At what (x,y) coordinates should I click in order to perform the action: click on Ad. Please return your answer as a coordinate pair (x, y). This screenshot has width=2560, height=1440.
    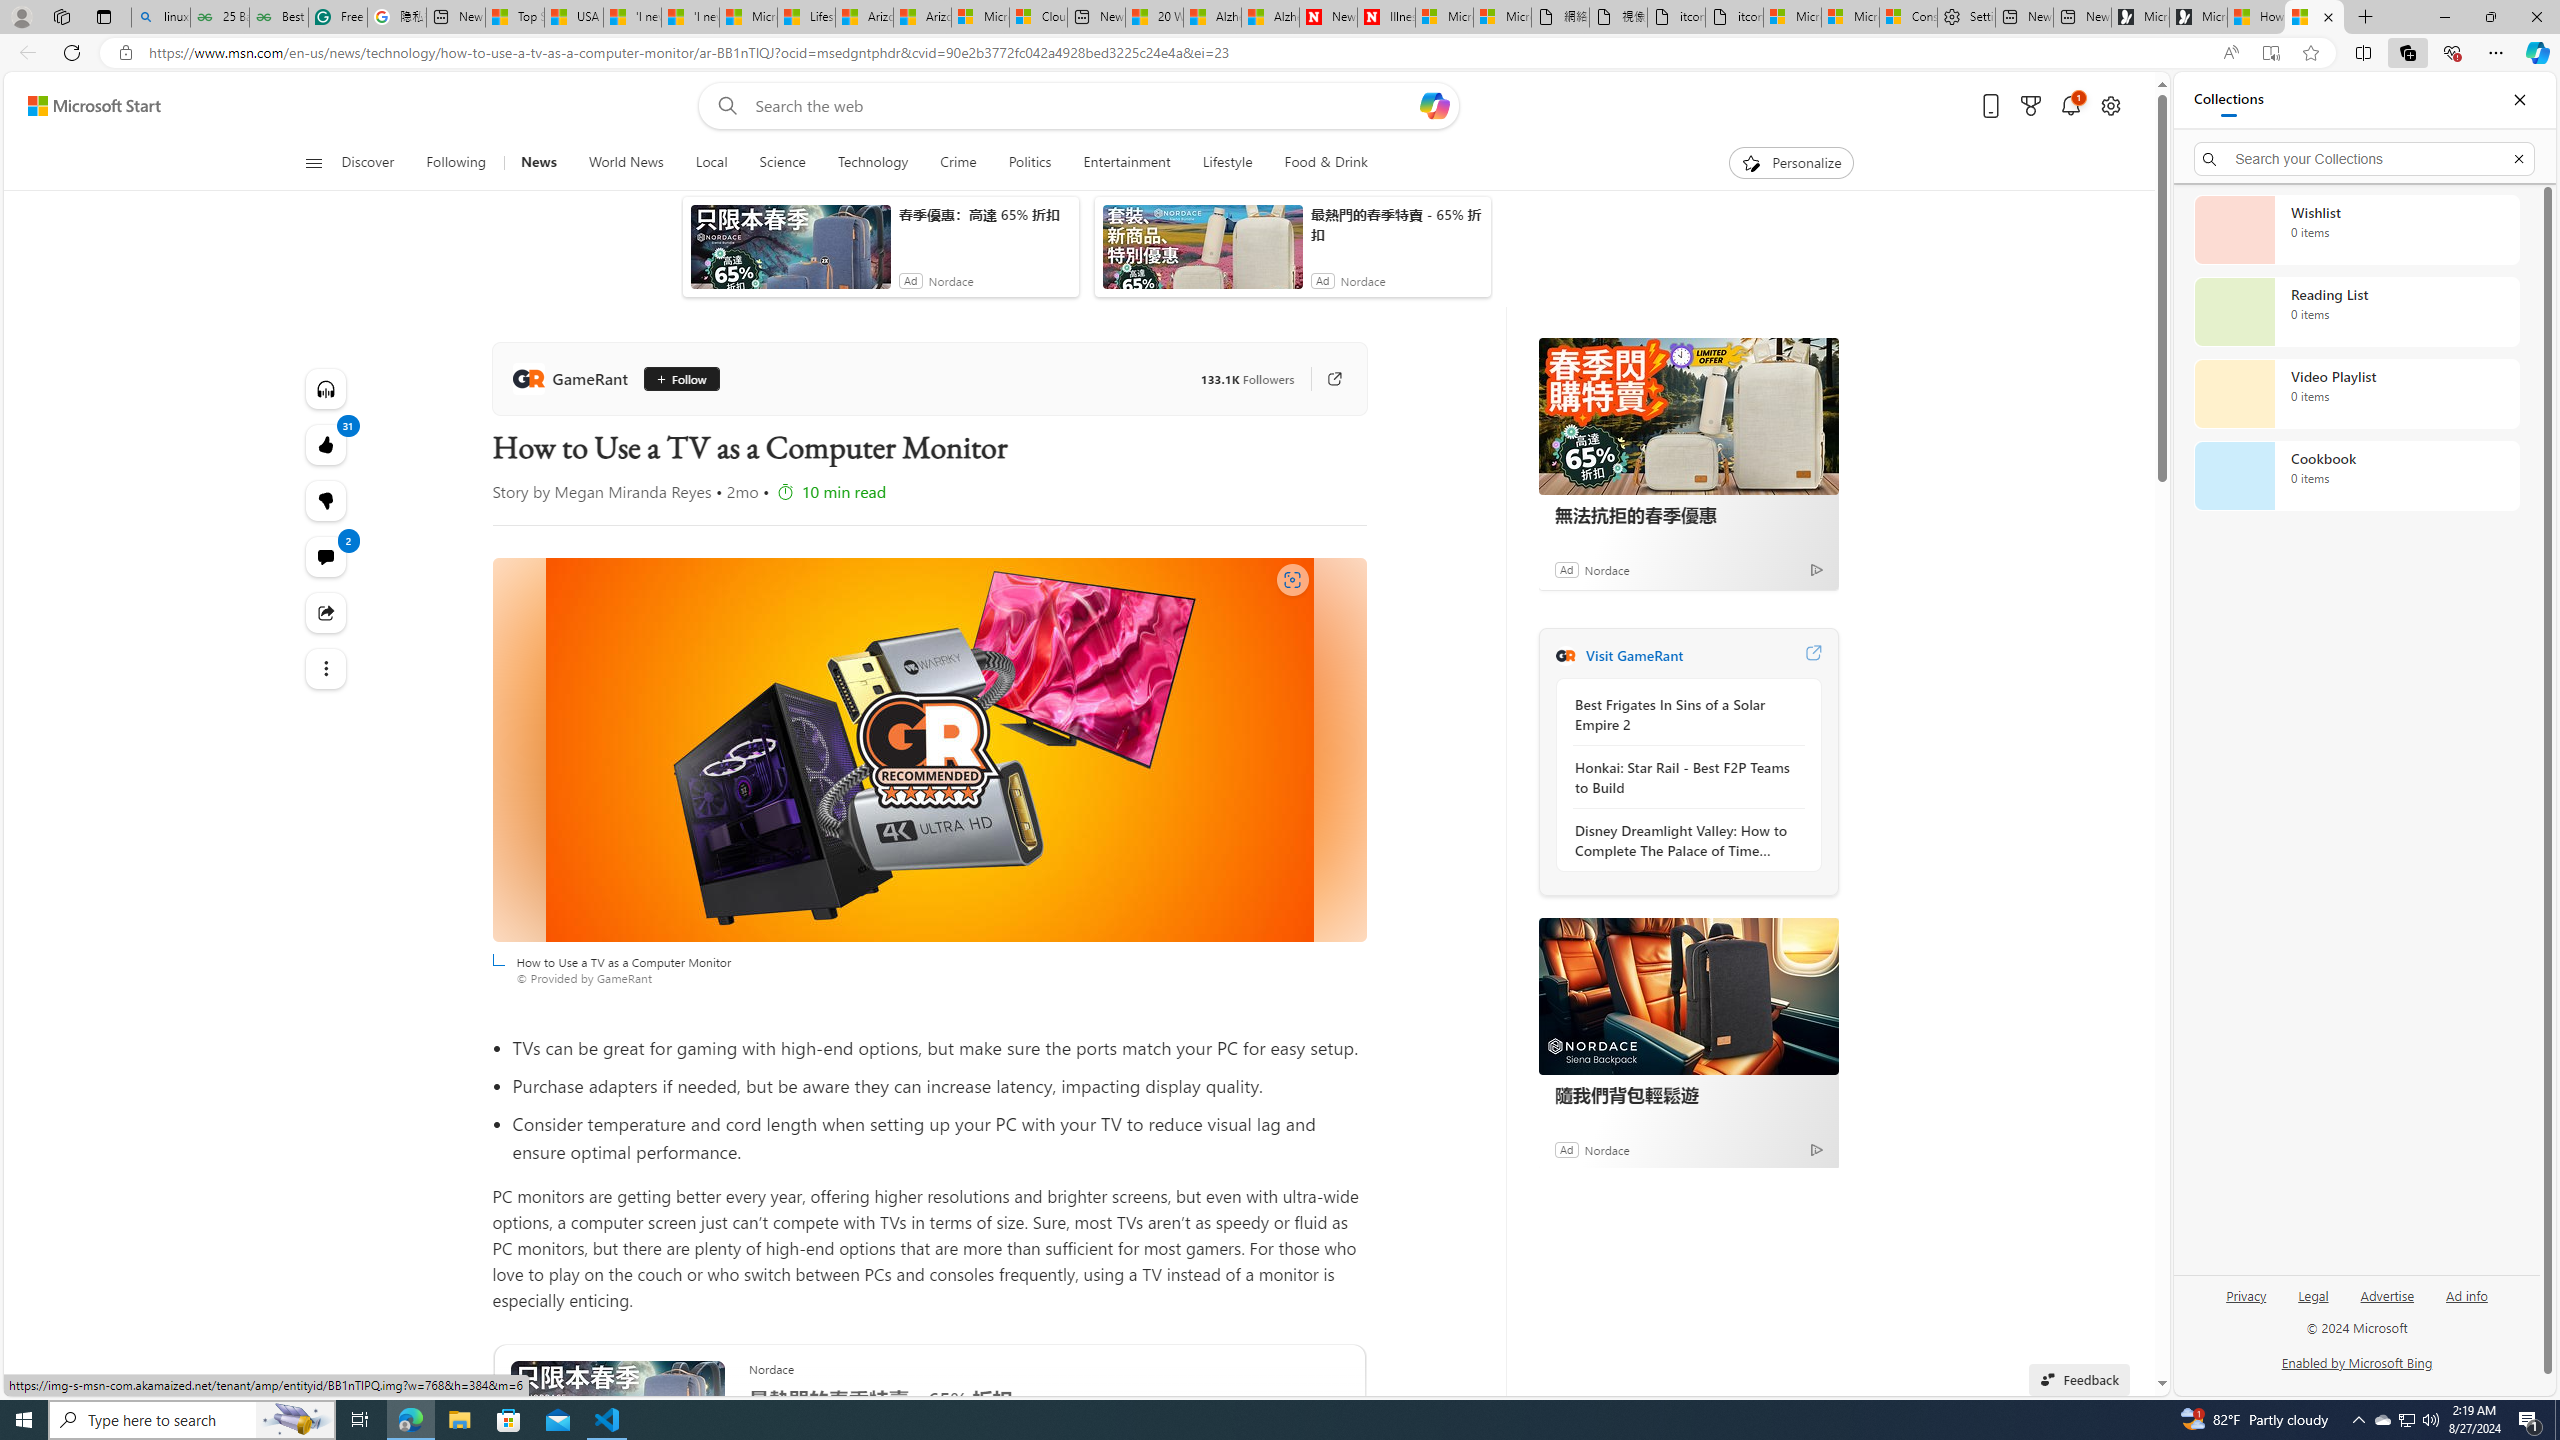
    Looking at the image, I should click on (1566, 1148).